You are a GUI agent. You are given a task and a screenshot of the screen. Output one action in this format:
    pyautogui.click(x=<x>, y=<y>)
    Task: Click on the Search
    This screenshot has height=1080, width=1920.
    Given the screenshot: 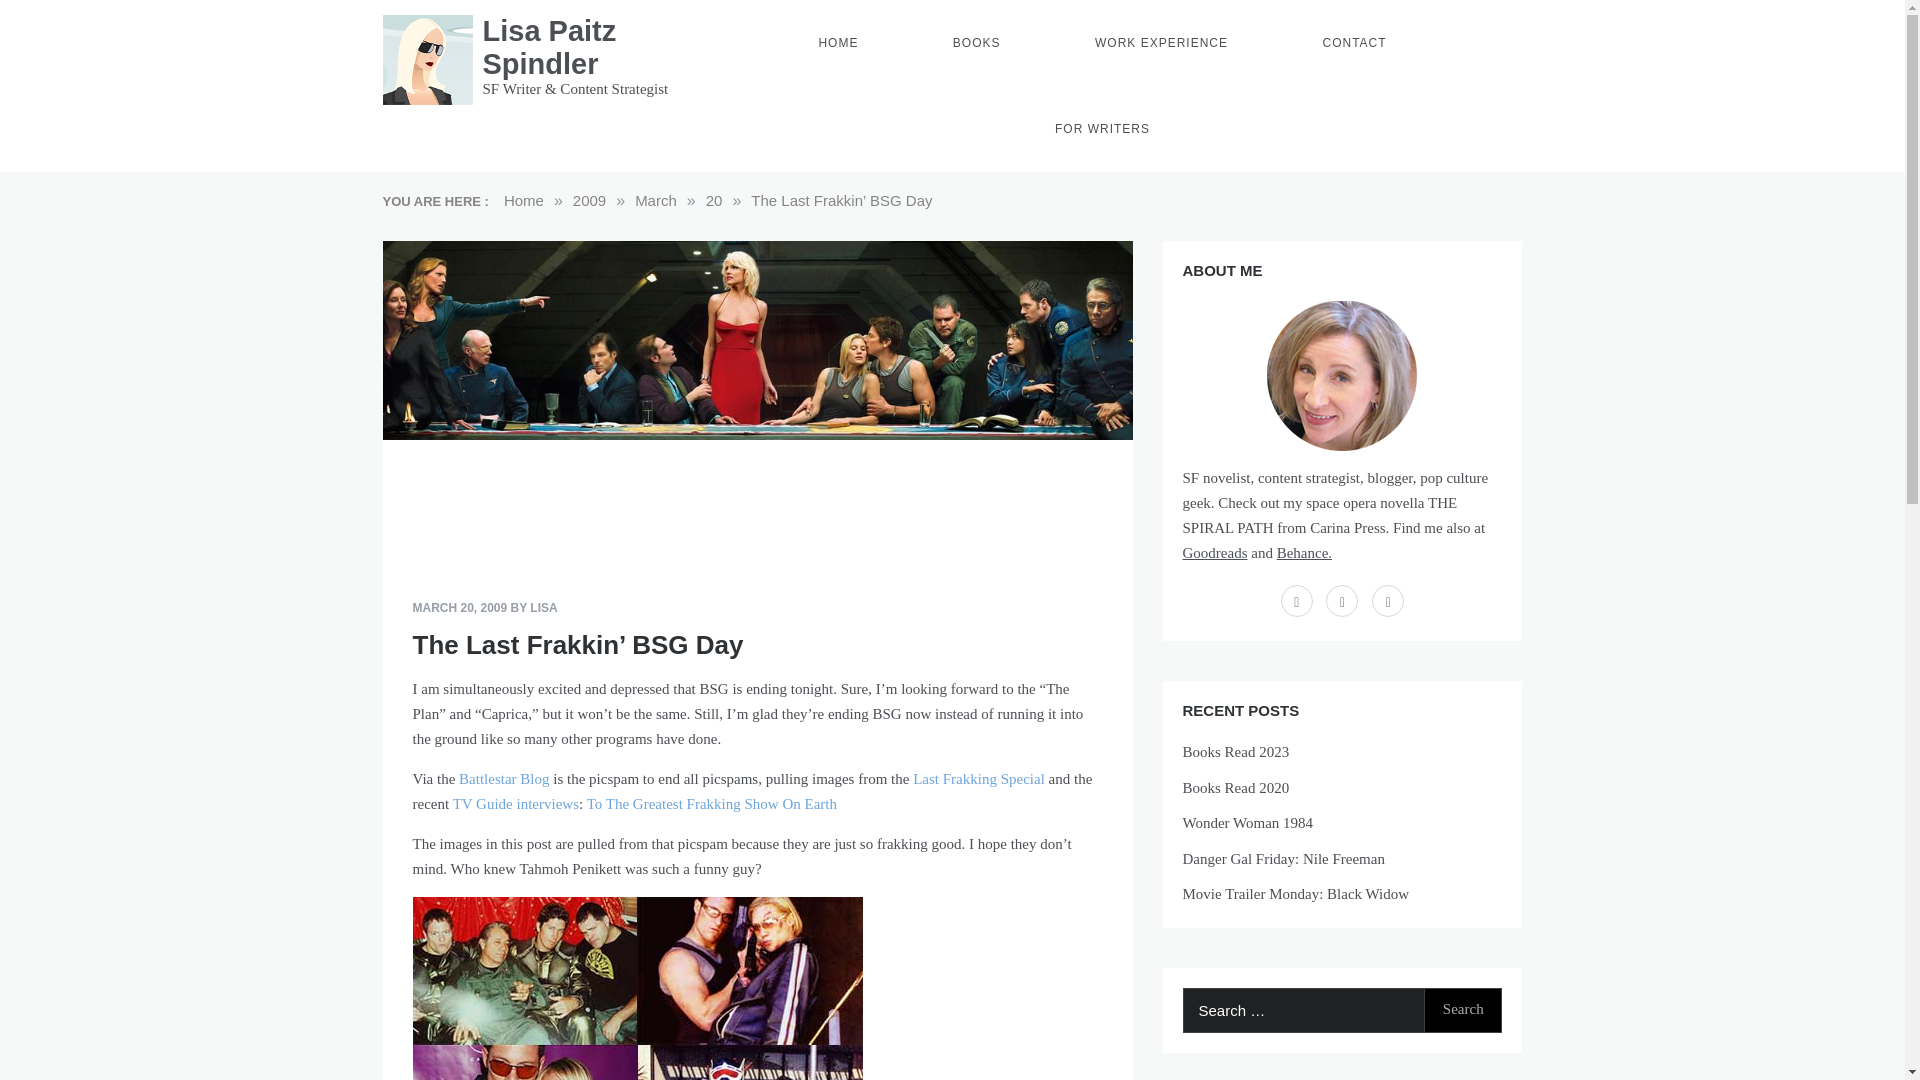 What is the action you would take?
    pyautogui.click(x=1462, y=1010)
    